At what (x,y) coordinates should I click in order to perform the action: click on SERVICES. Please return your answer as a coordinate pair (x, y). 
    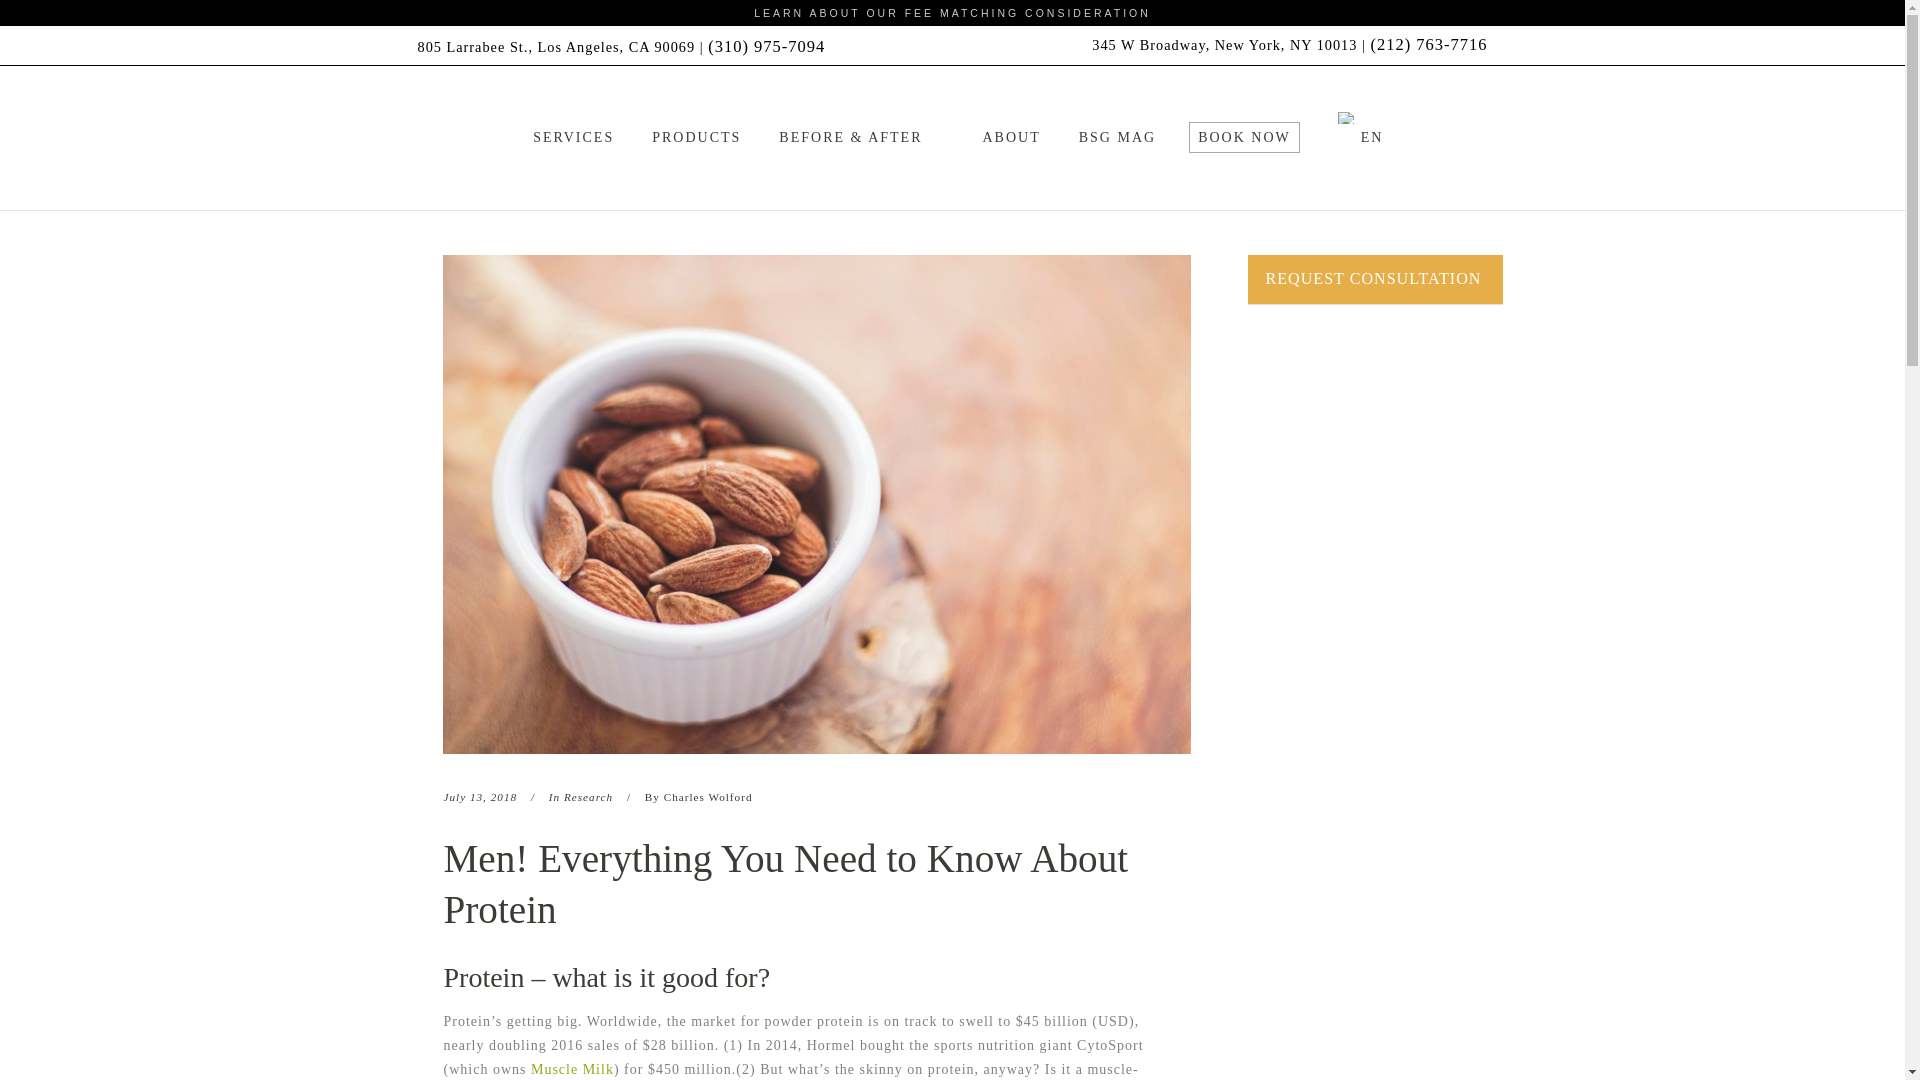
    Looking at the image, I should click on (574, 137).